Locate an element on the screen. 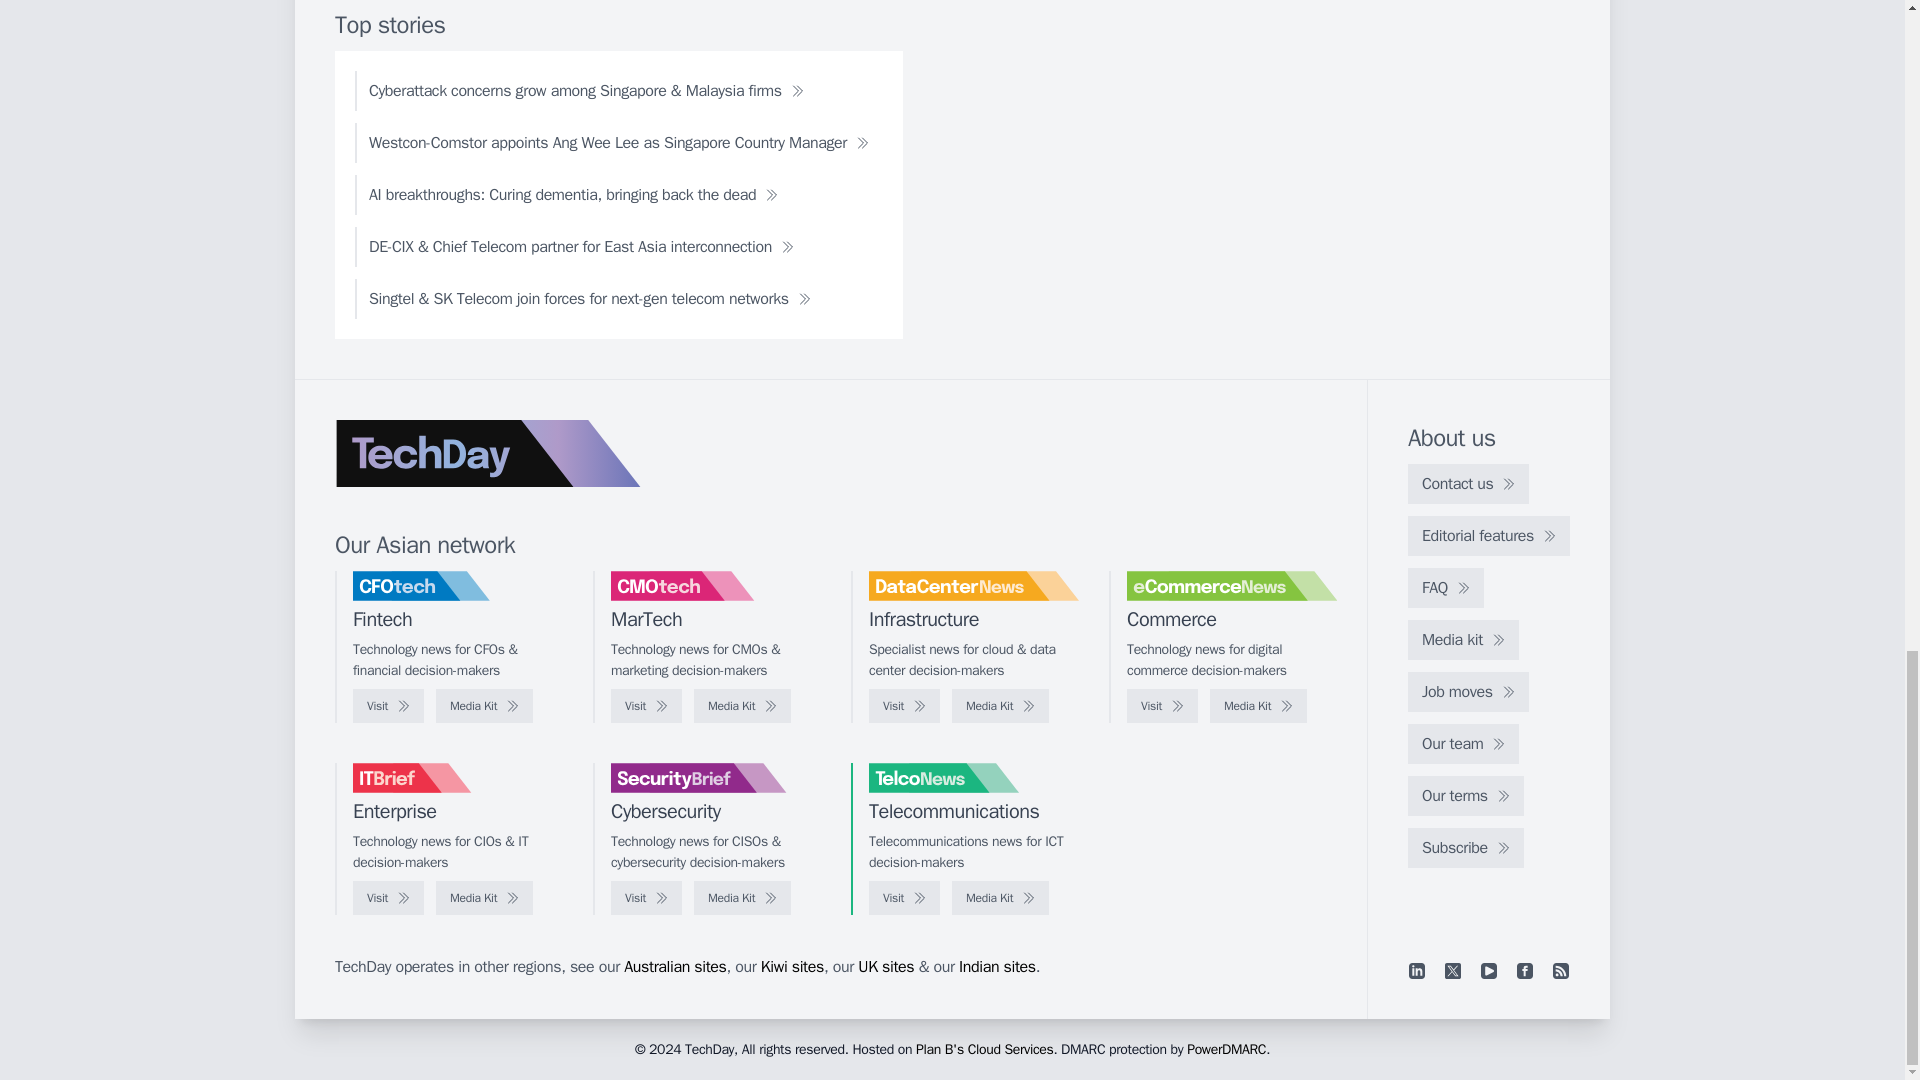 The height and width of the screenshot is (1080, 1920). Visit is located at coordinates (388, 706).